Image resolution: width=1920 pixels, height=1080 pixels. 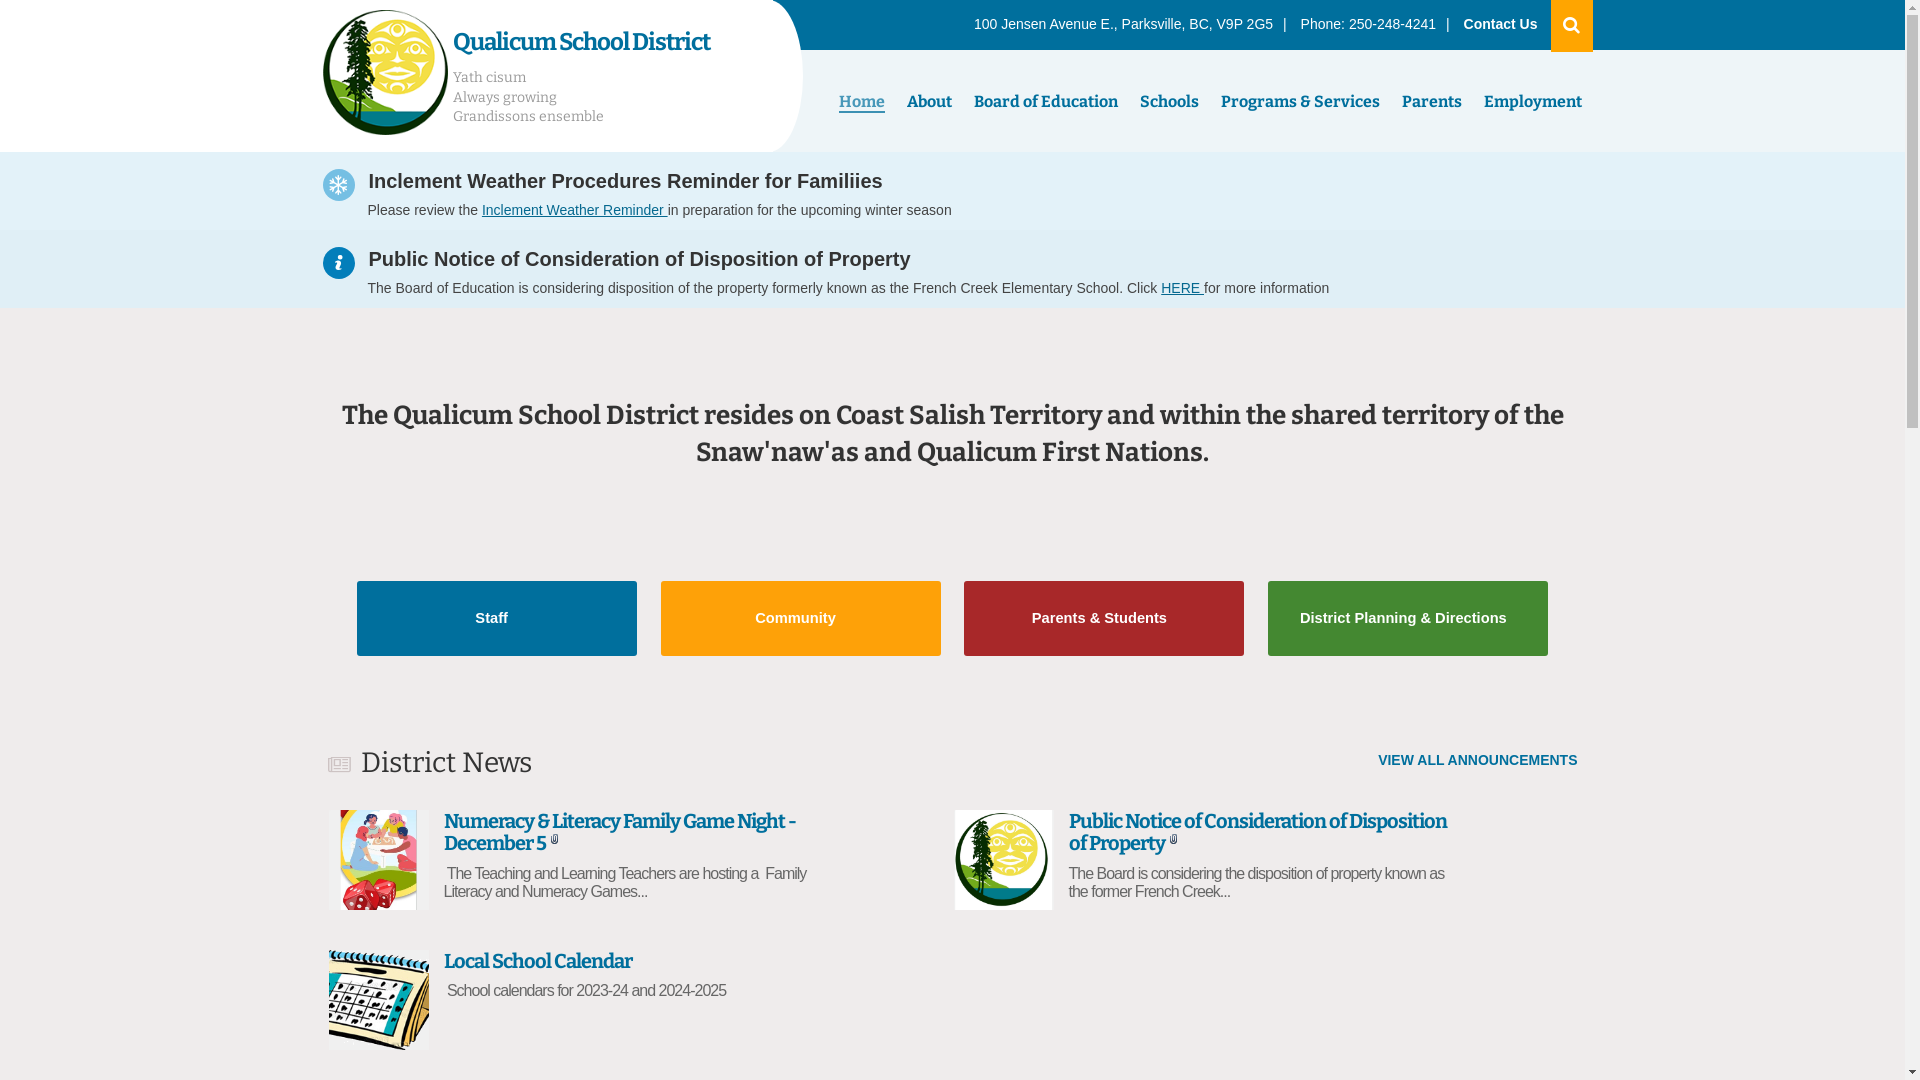 I want to click on District Planning & Directions, so click(x=1408, y=618).